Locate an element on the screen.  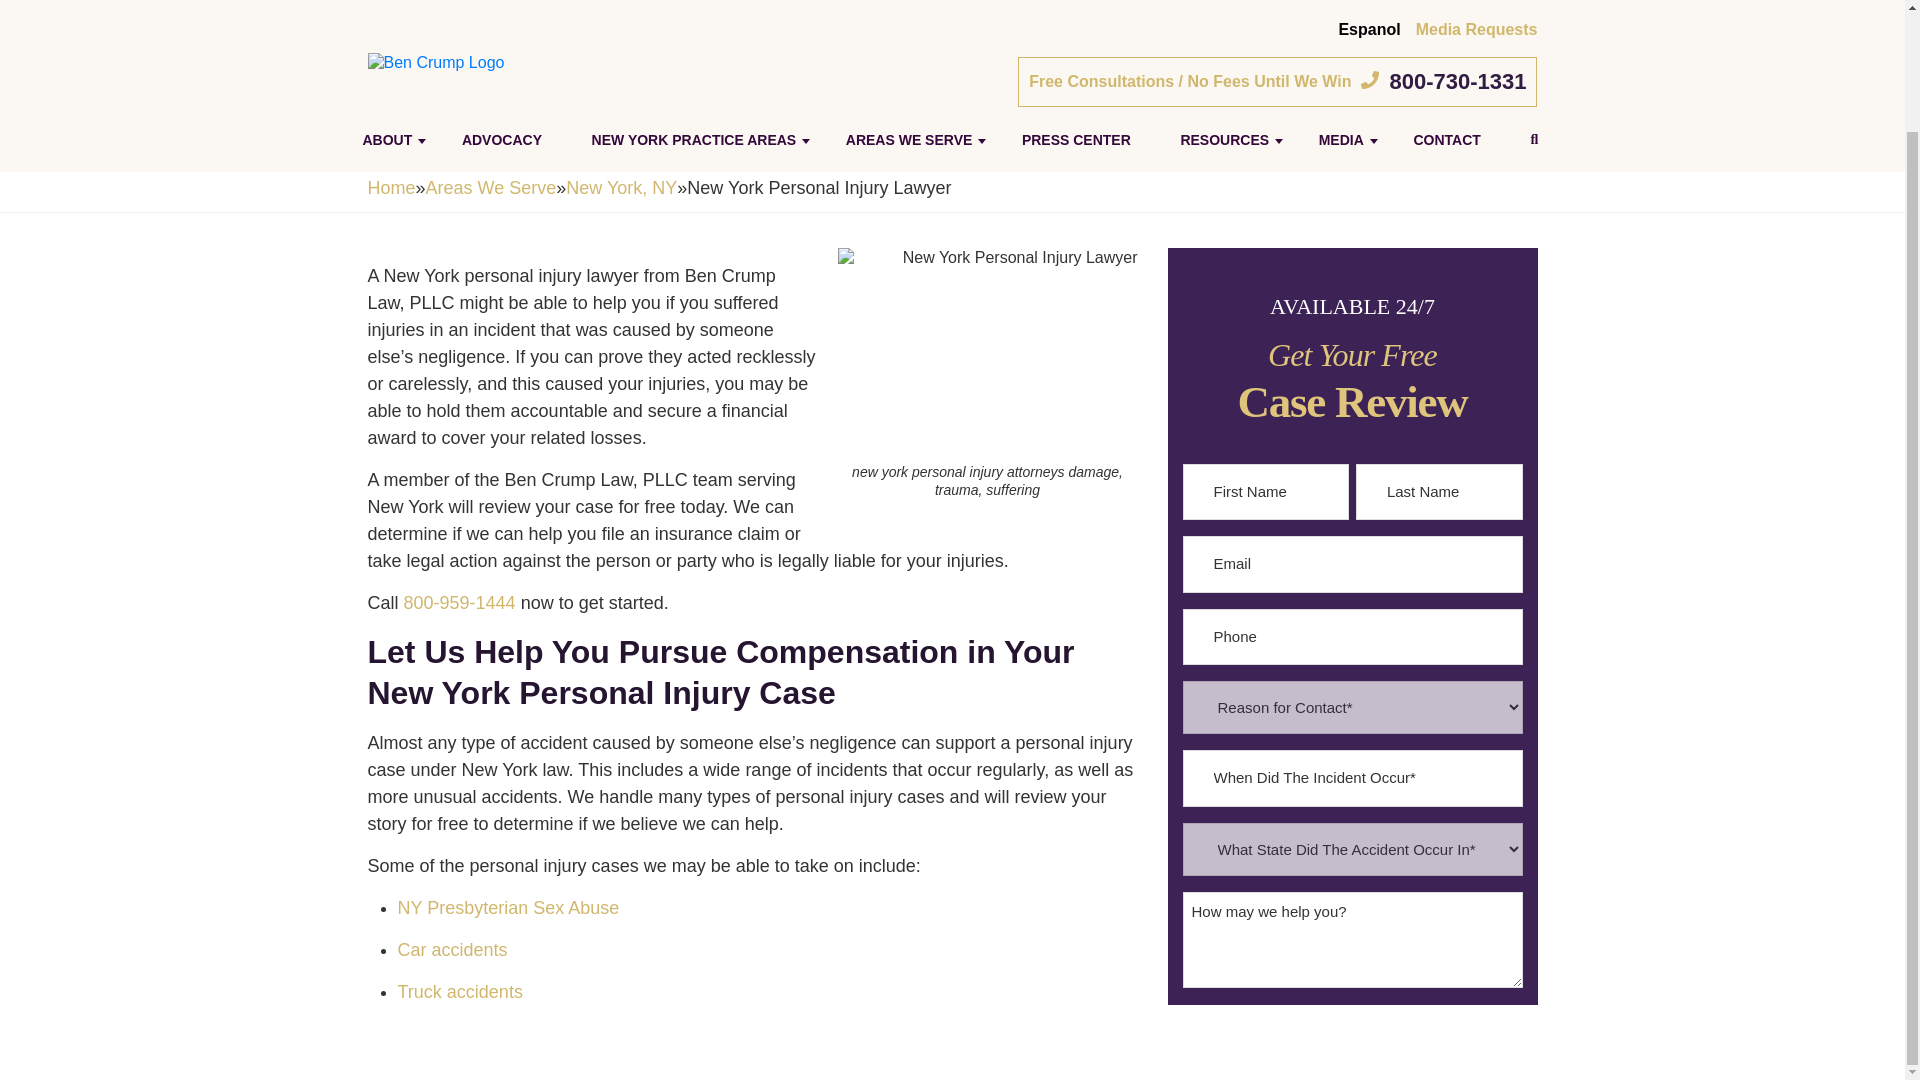
ABOUT is located at coordinates (386, 18).